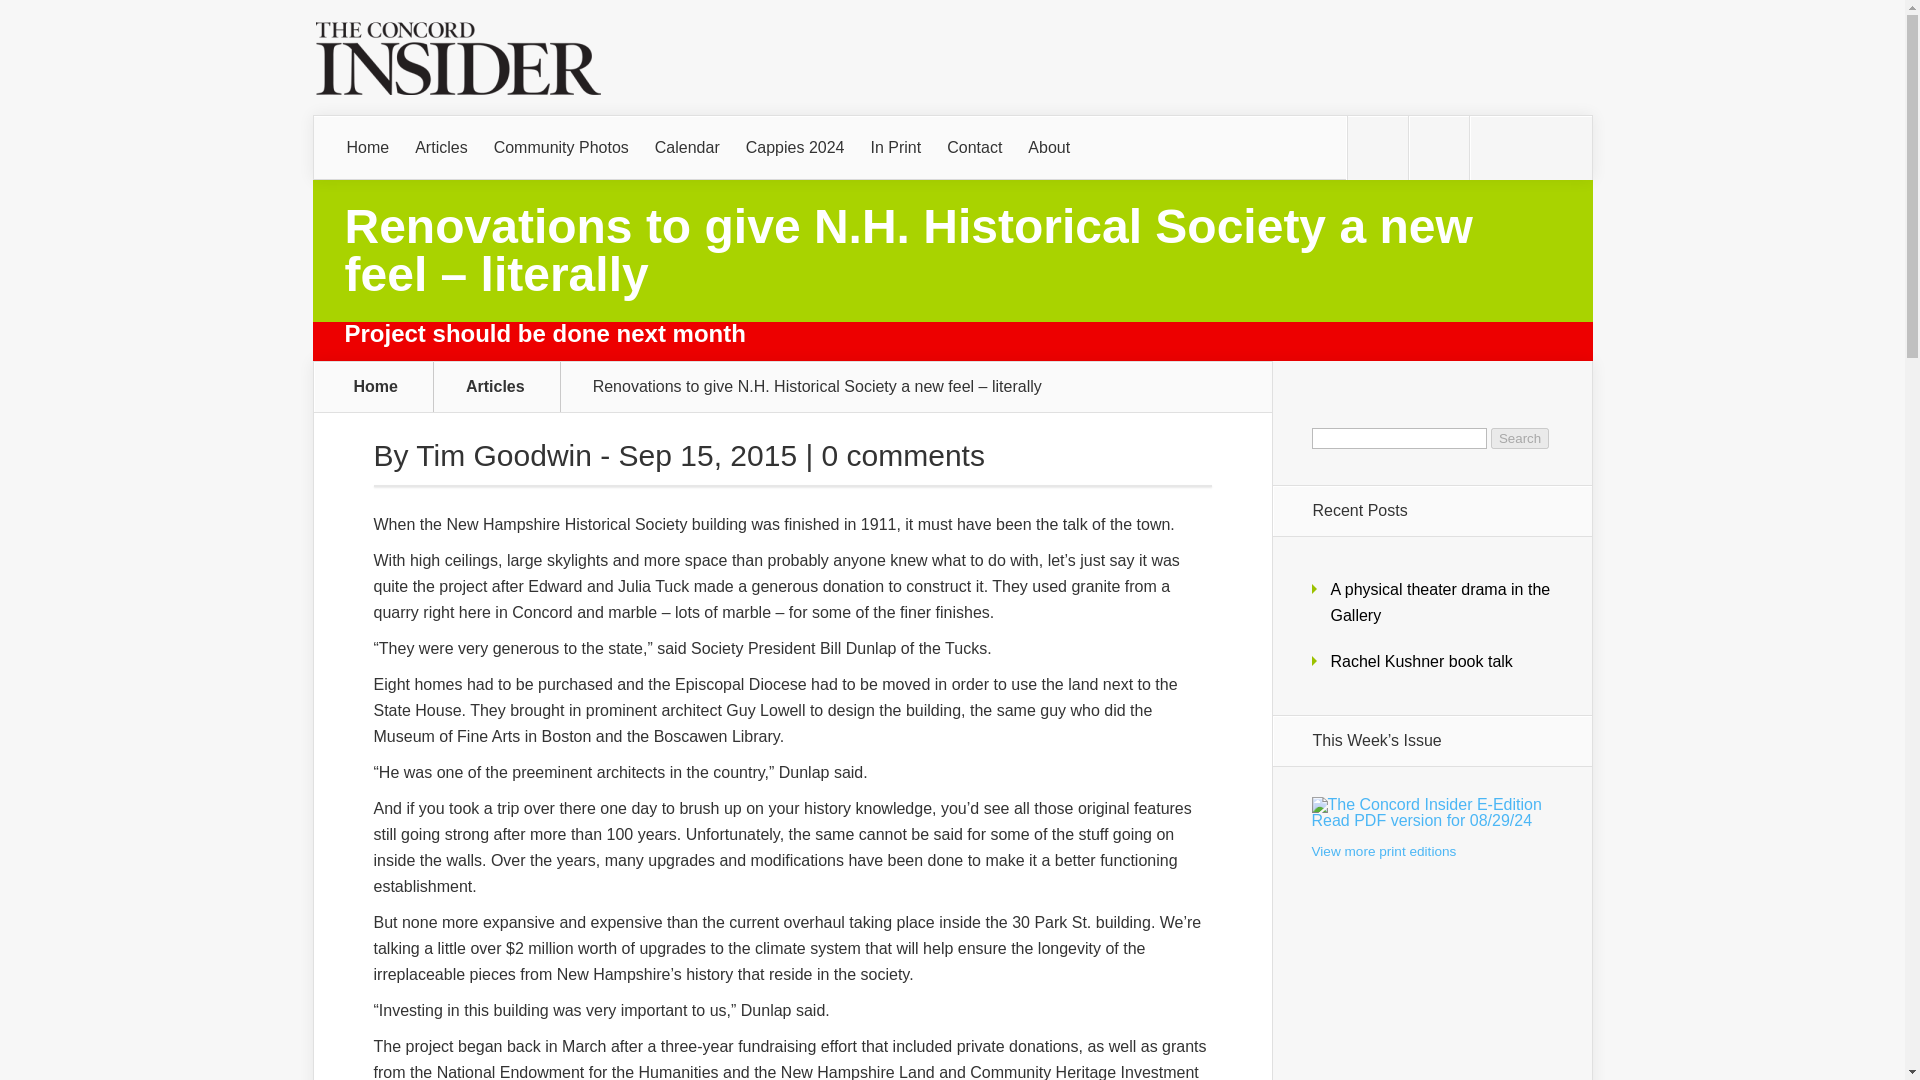 This screenshot has width=1920, height=1080. Describe the element at coordinates (1431, 852) in the screenshot. I see `View more print editions` at that location.